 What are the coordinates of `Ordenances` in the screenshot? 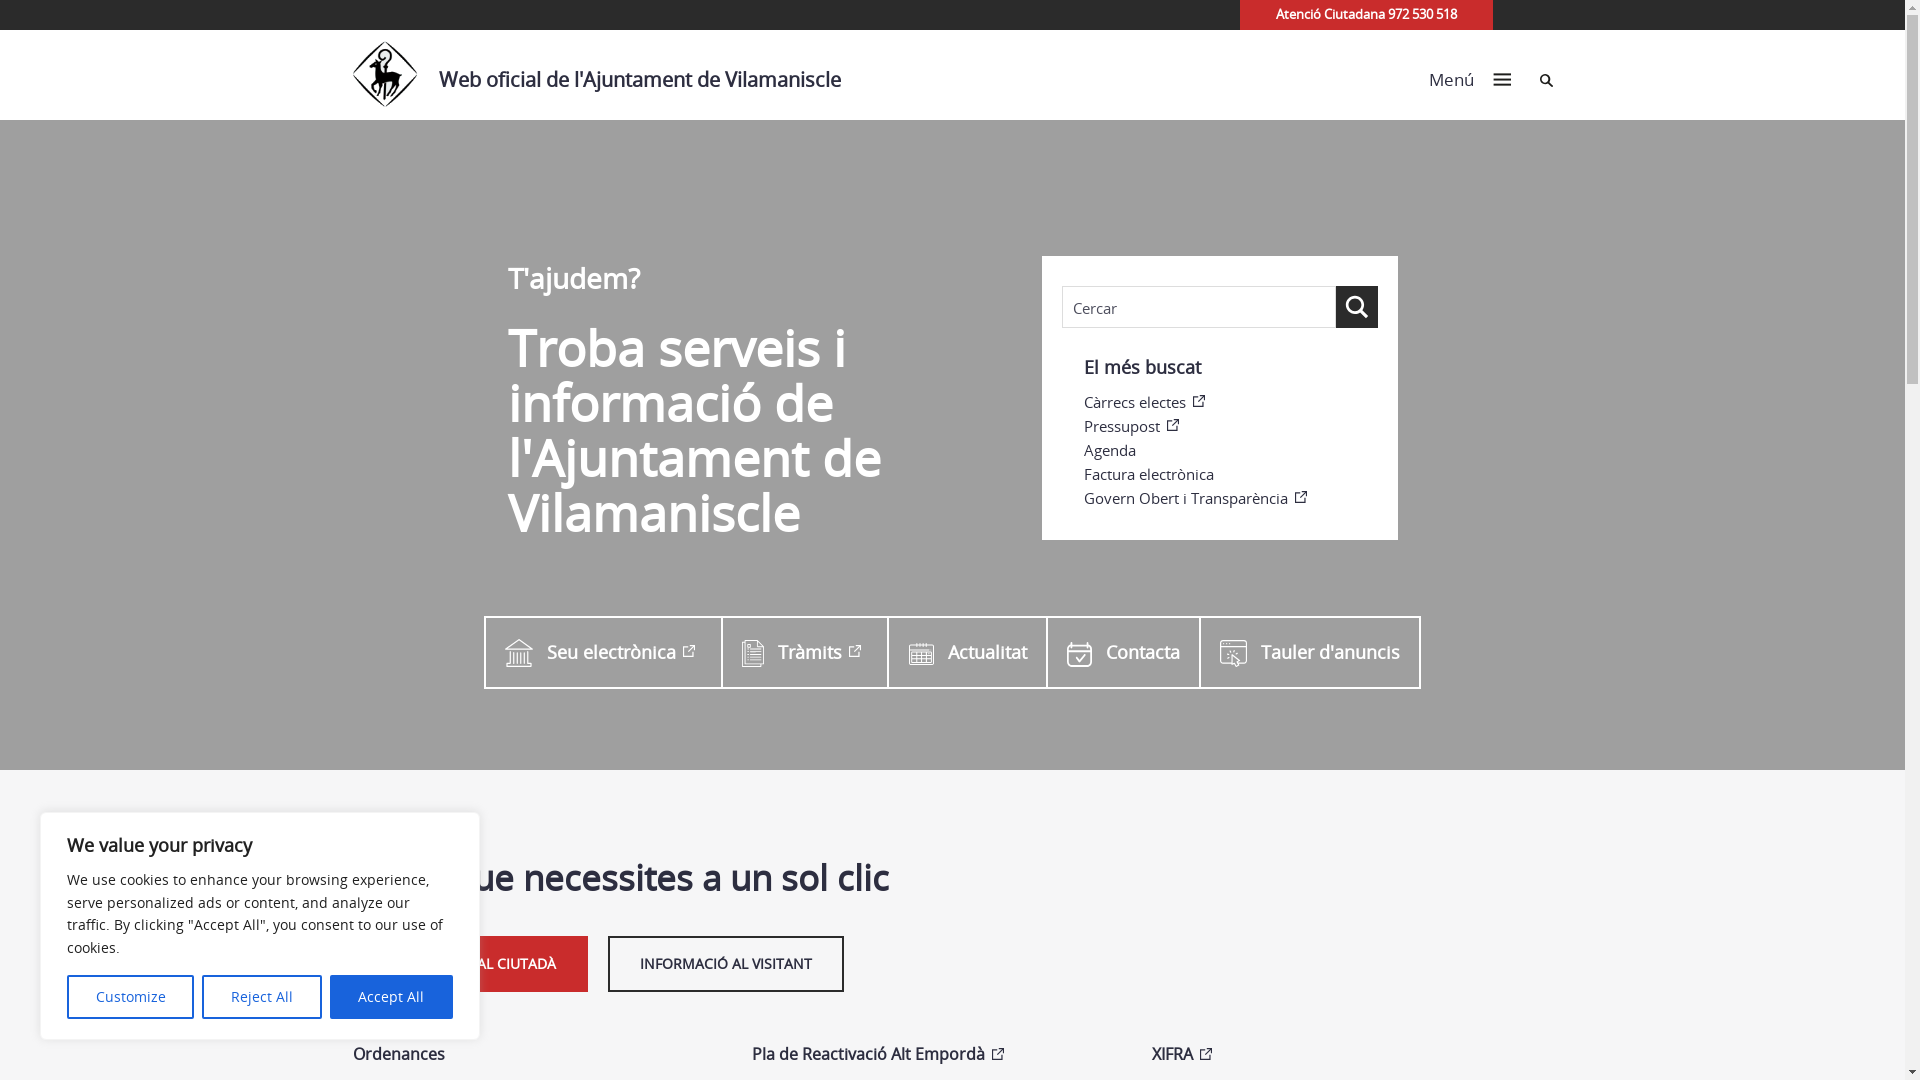 It's located at (532, 1055).